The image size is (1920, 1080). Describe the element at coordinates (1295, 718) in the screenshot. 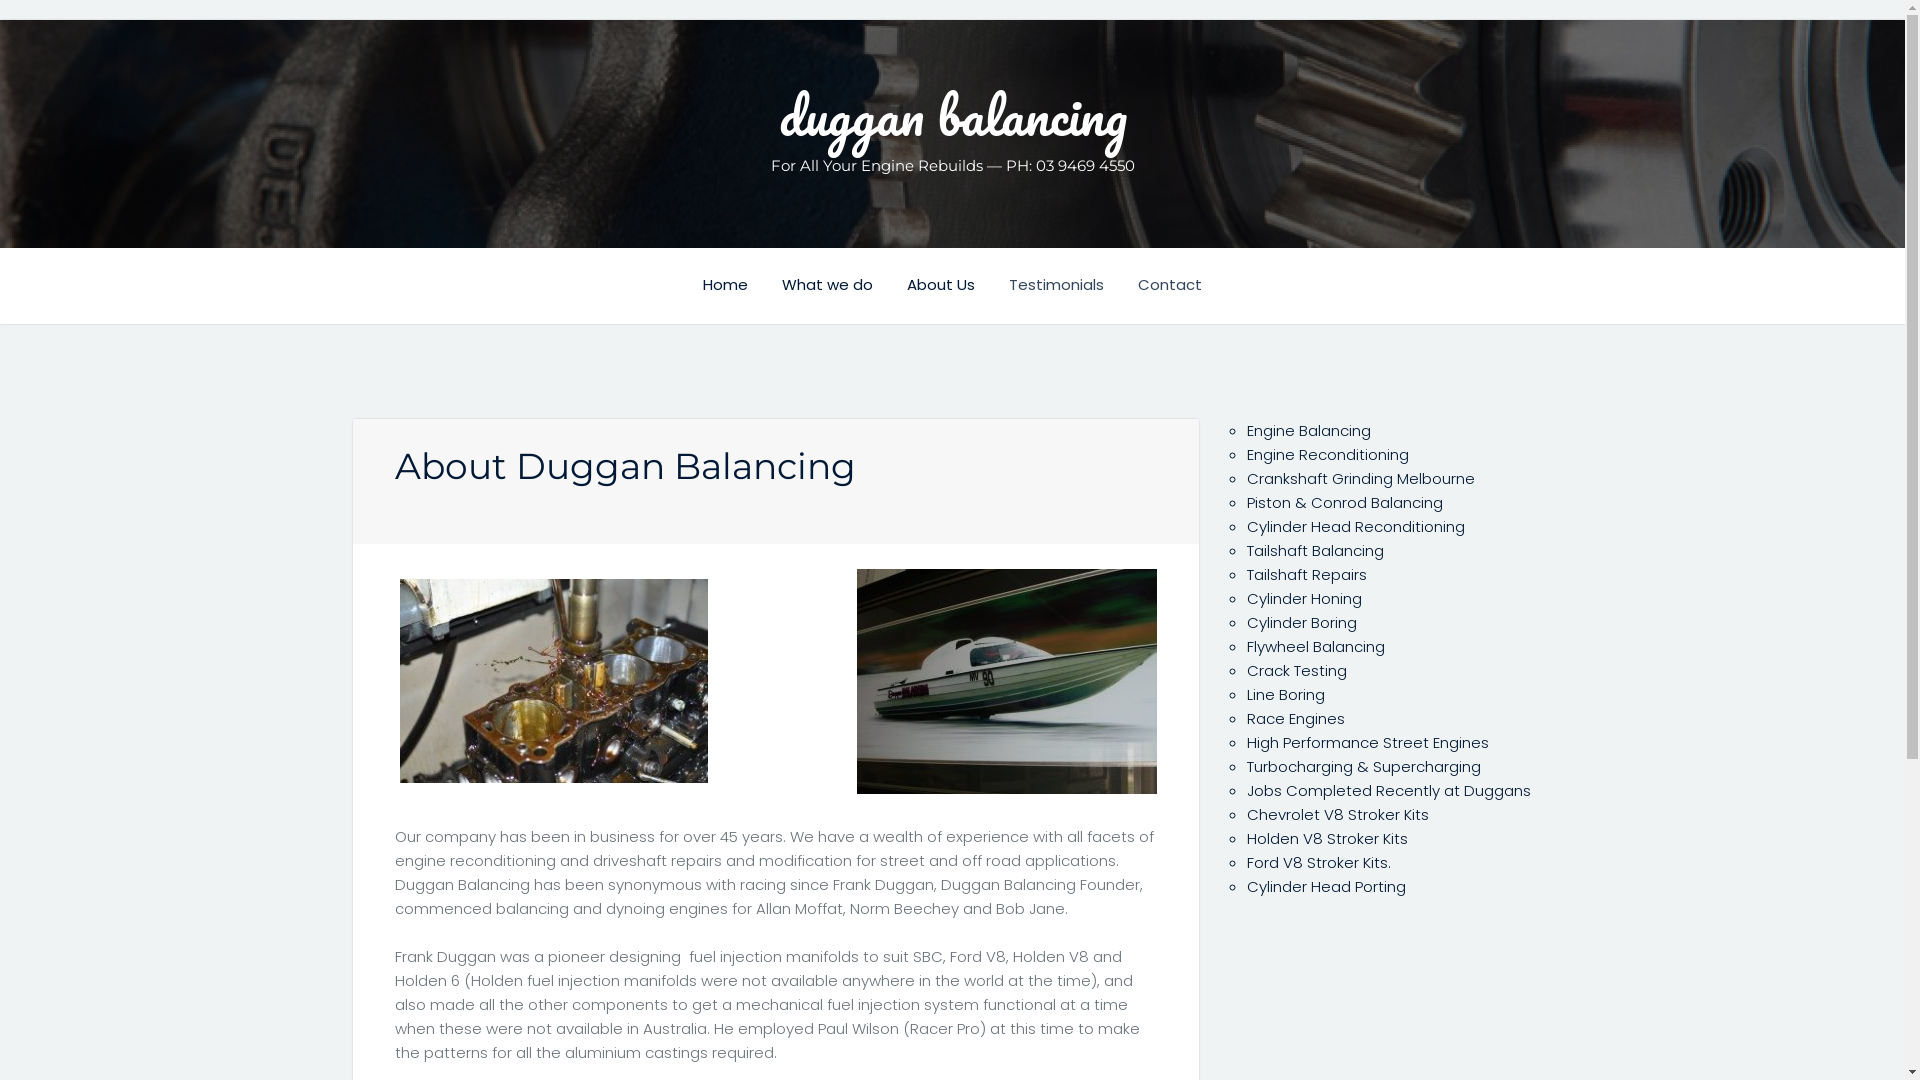

I see `Race Engines` at that location.